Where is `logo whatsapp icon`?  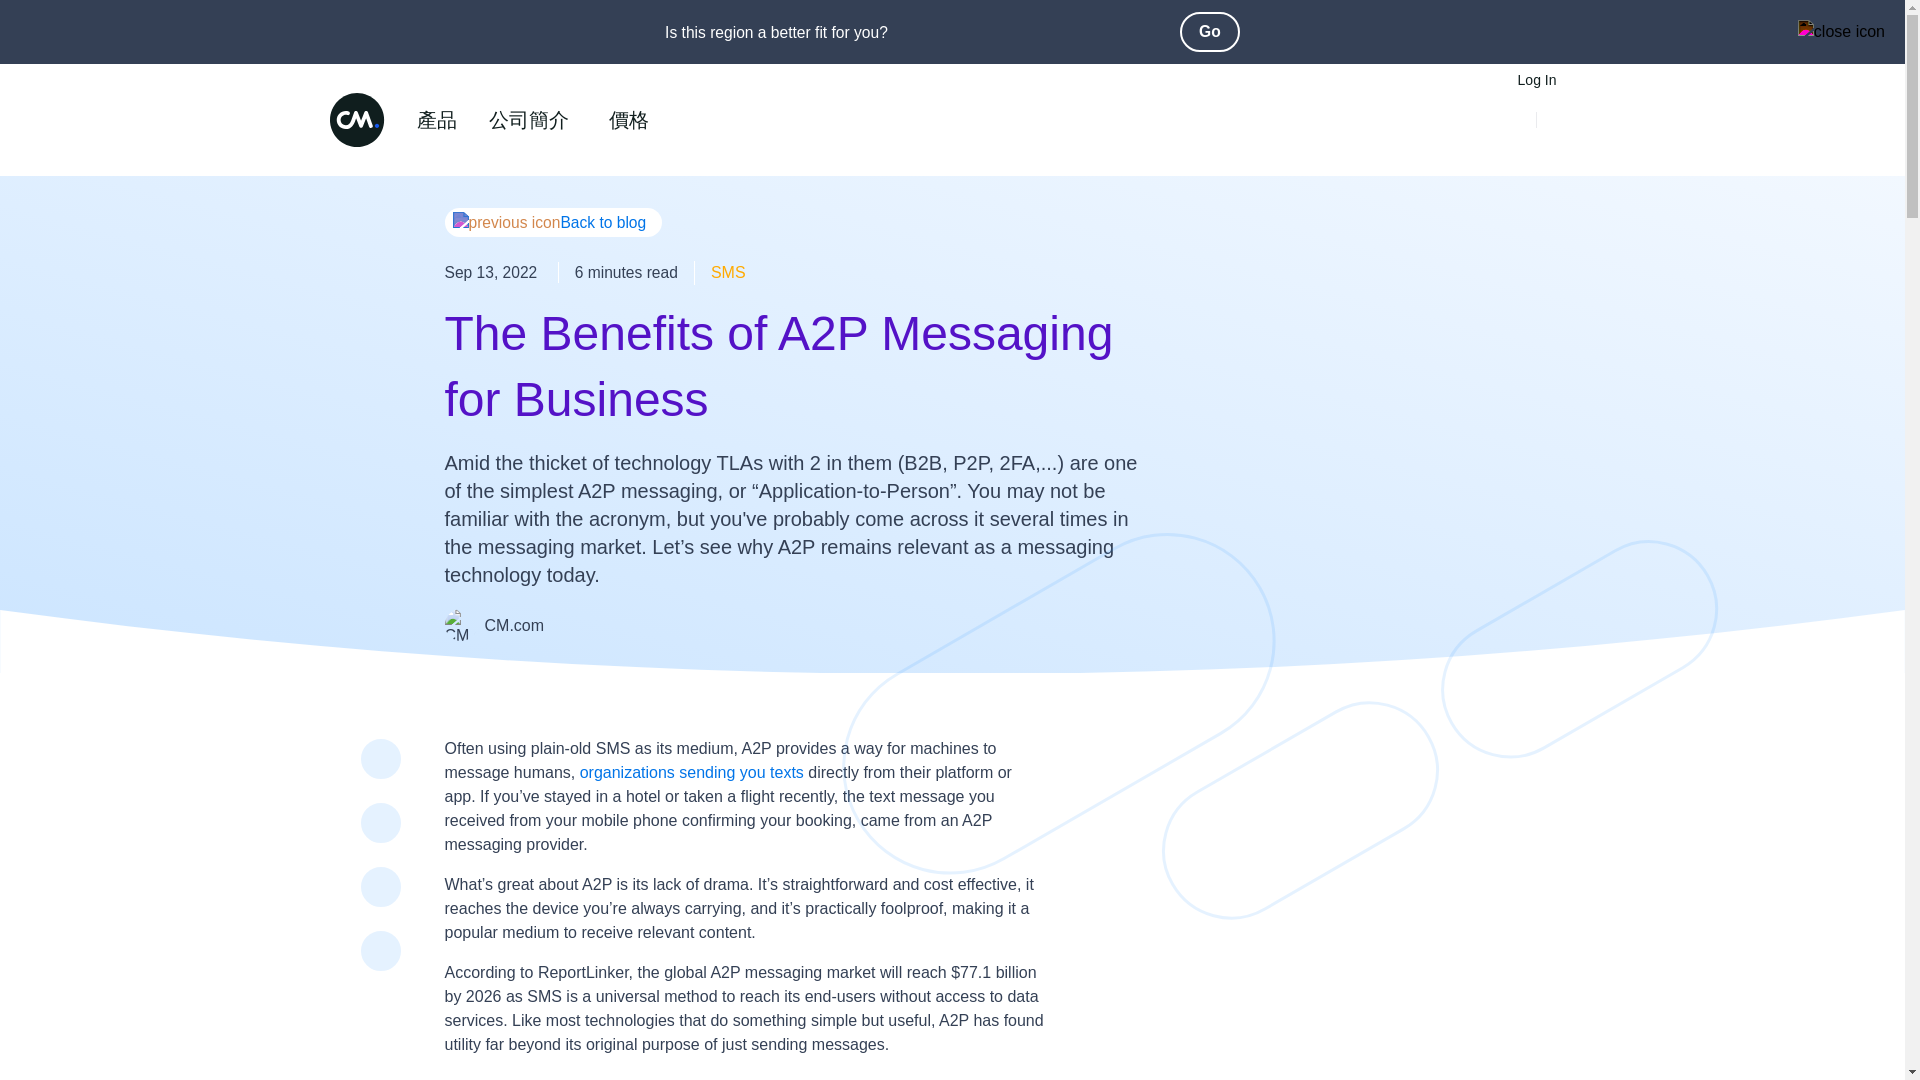 logo whatsapp icon is located at coordinates (380, 950).